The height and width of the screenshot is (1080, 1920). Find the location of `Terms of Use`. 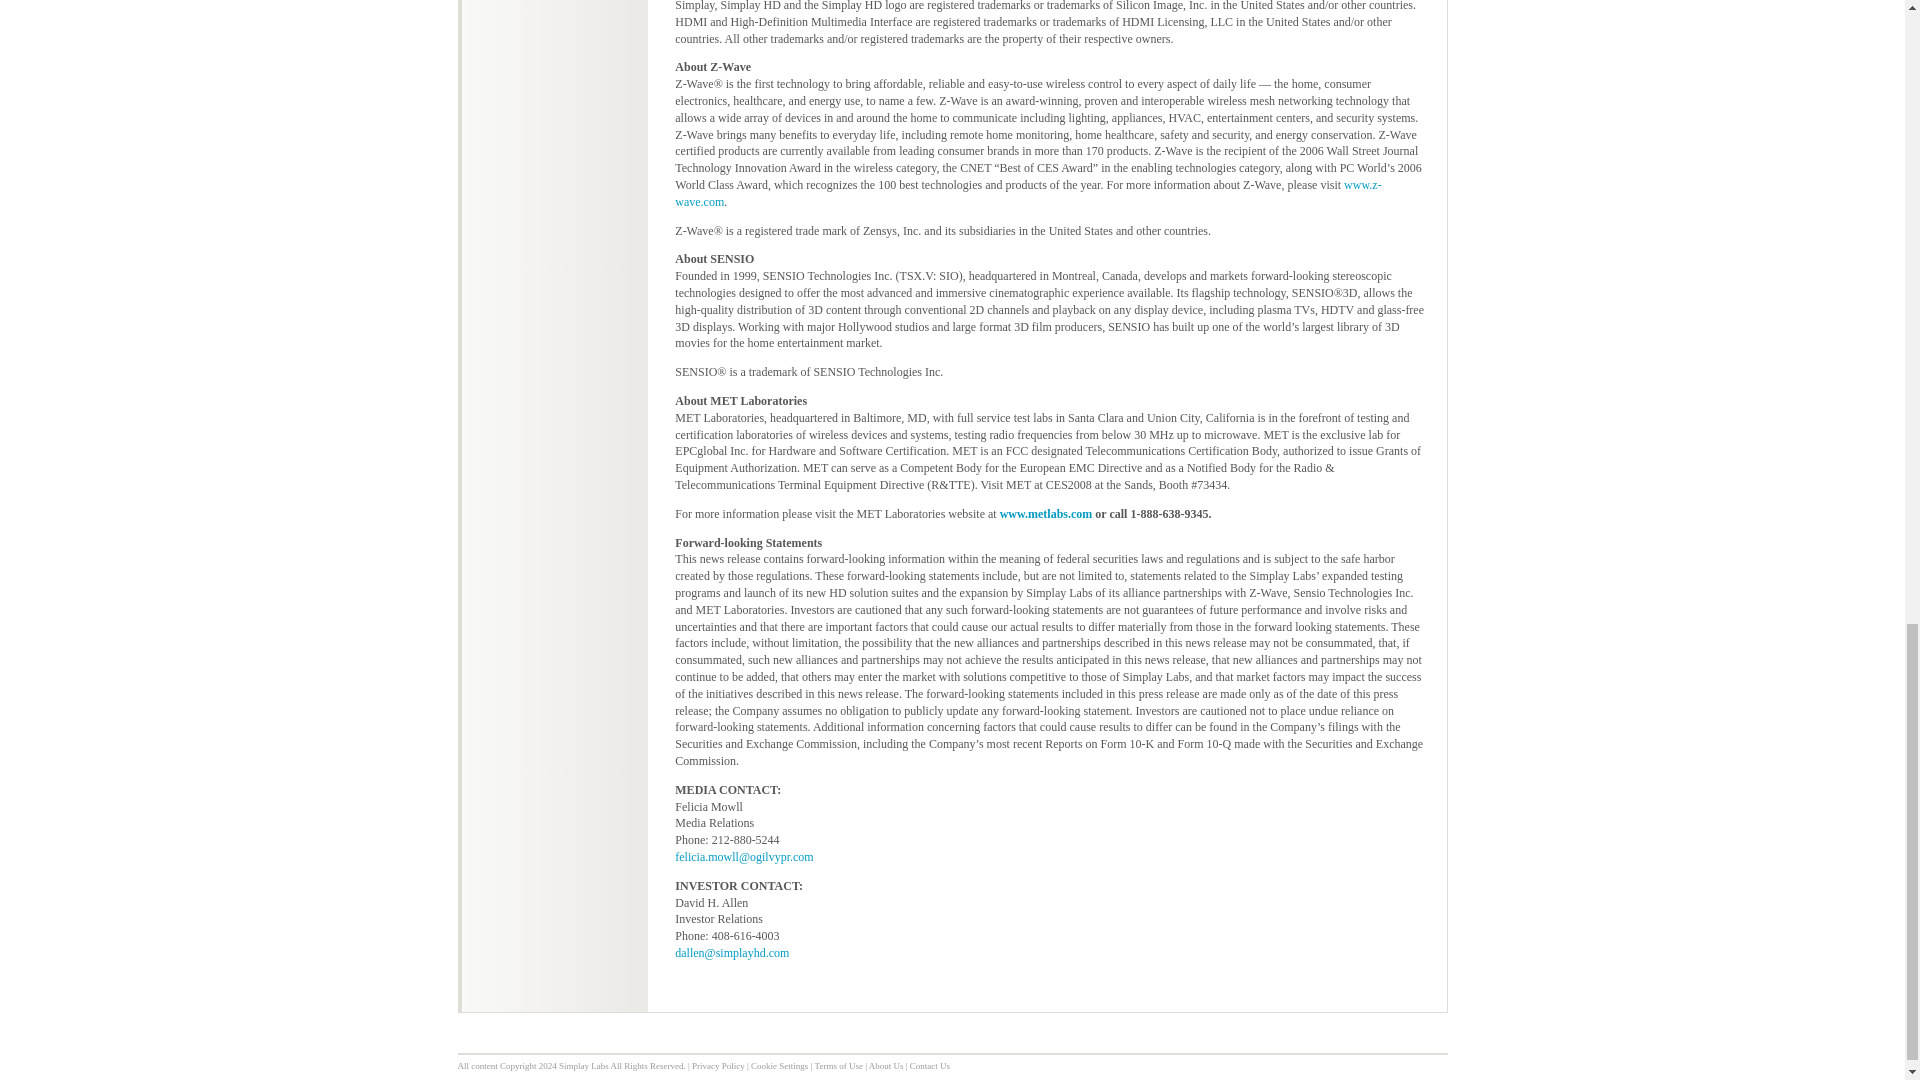

Terms of Use is located at coordinates (838, 1066).